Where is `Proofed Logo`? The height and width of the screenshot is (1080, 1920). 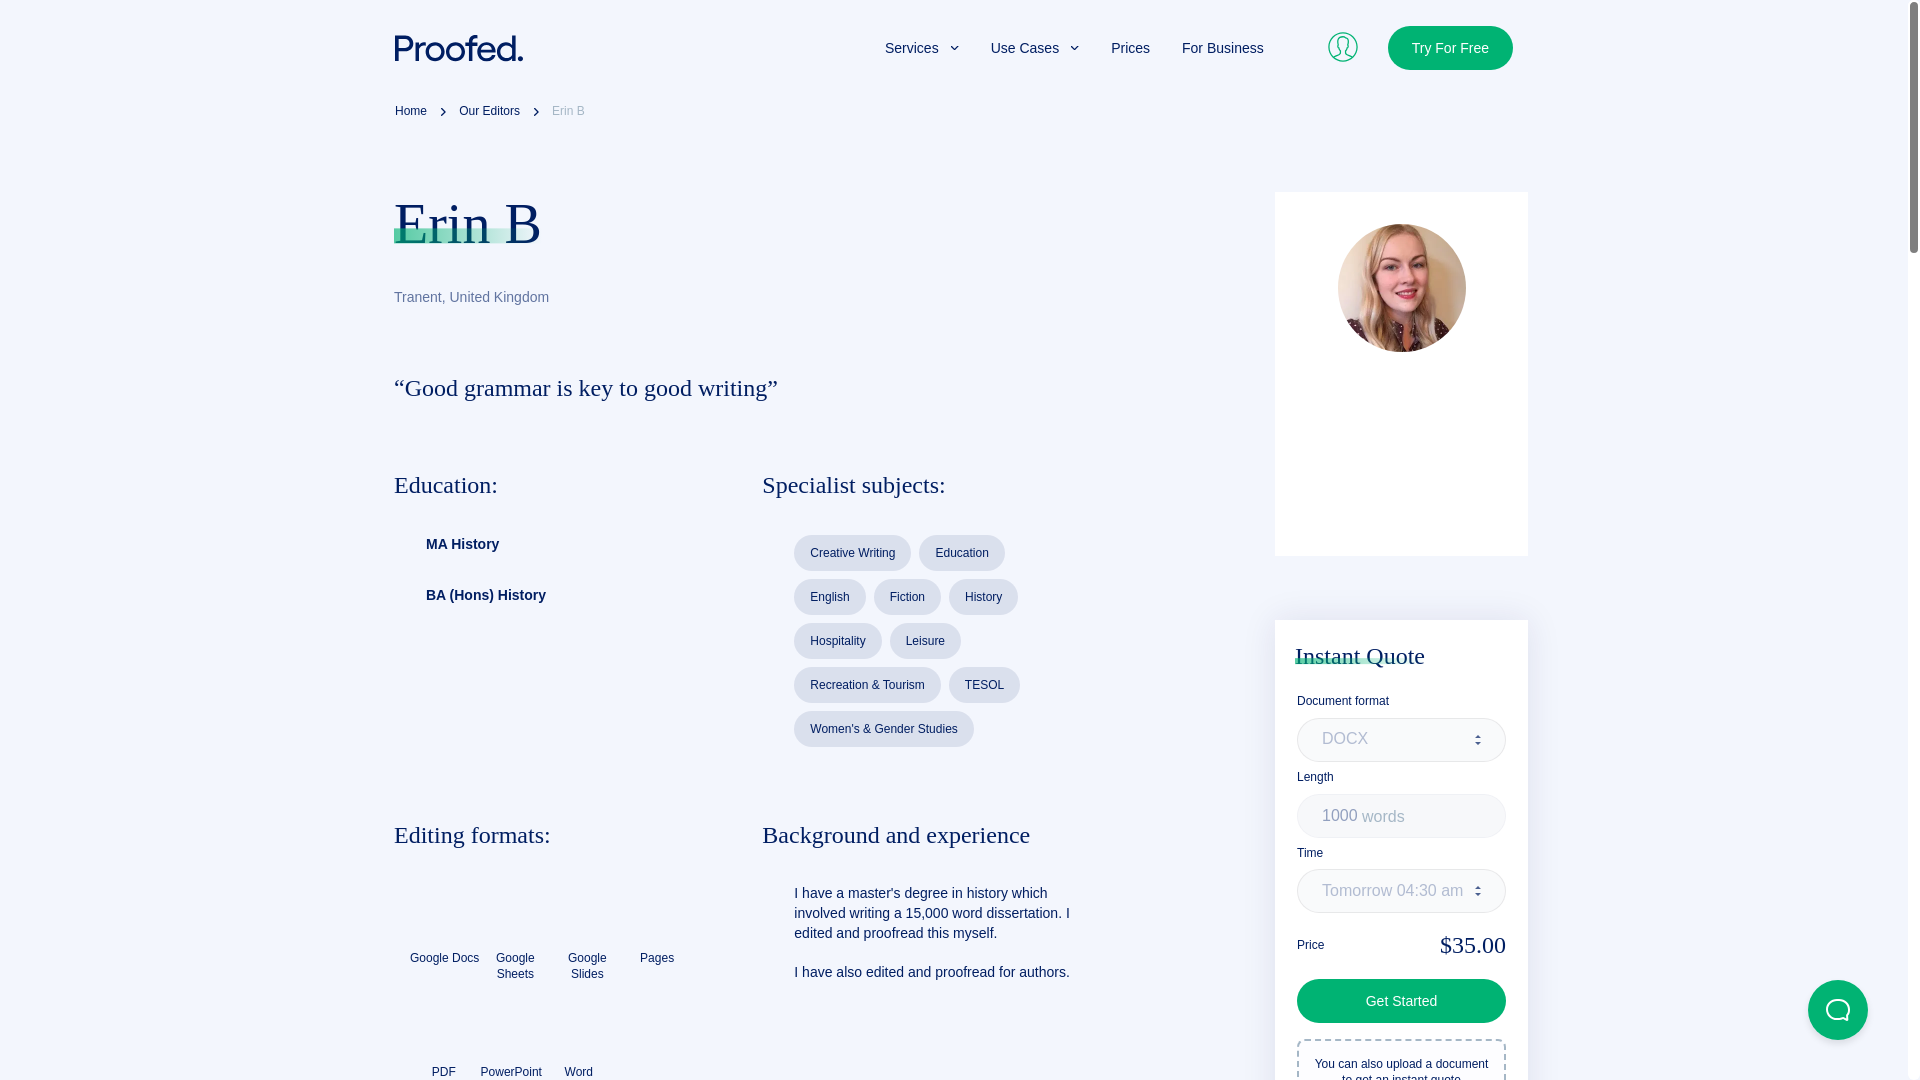
Proofed Logo is located at coordinates (458, 47).